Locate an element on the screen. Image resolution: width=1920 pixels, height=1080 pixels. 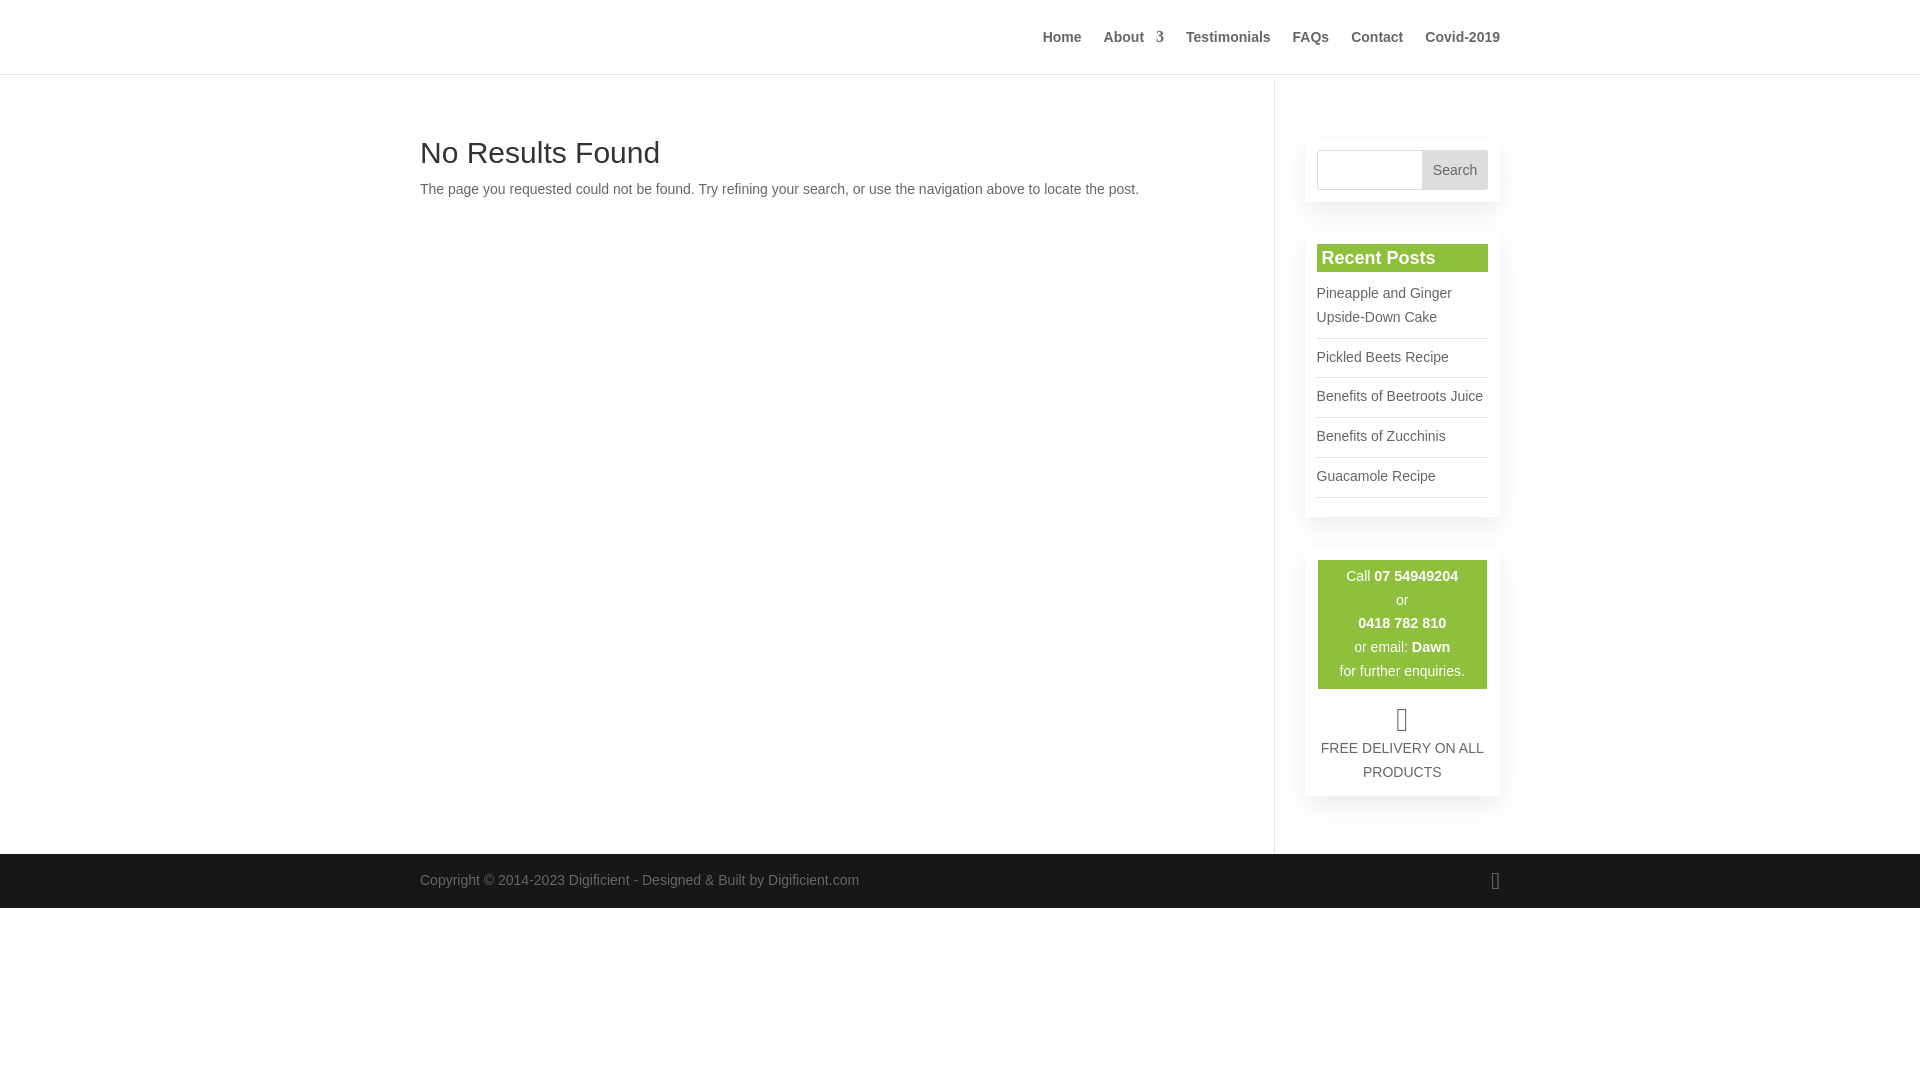
Home is located at coordinates (1062, 52).